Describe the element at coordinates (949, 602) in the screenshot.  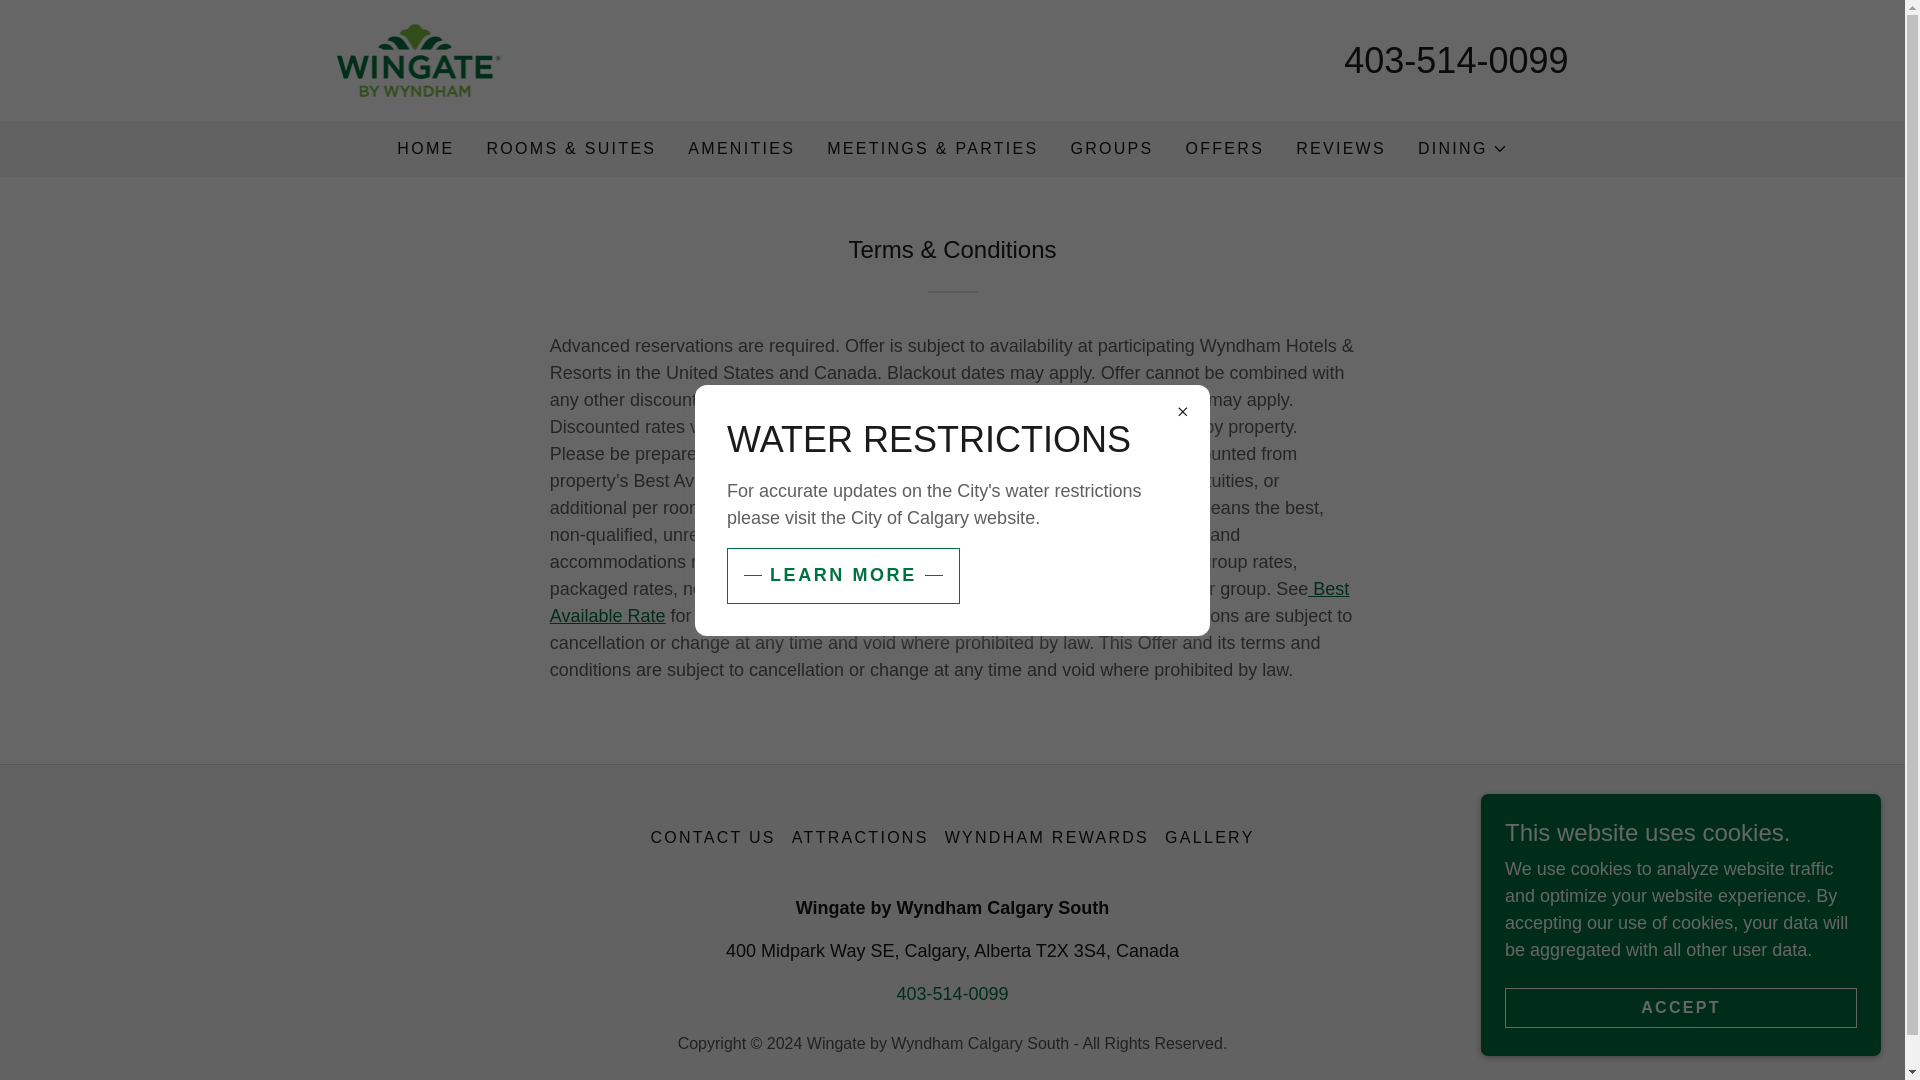
I see ` Best Available Rate` at that location.